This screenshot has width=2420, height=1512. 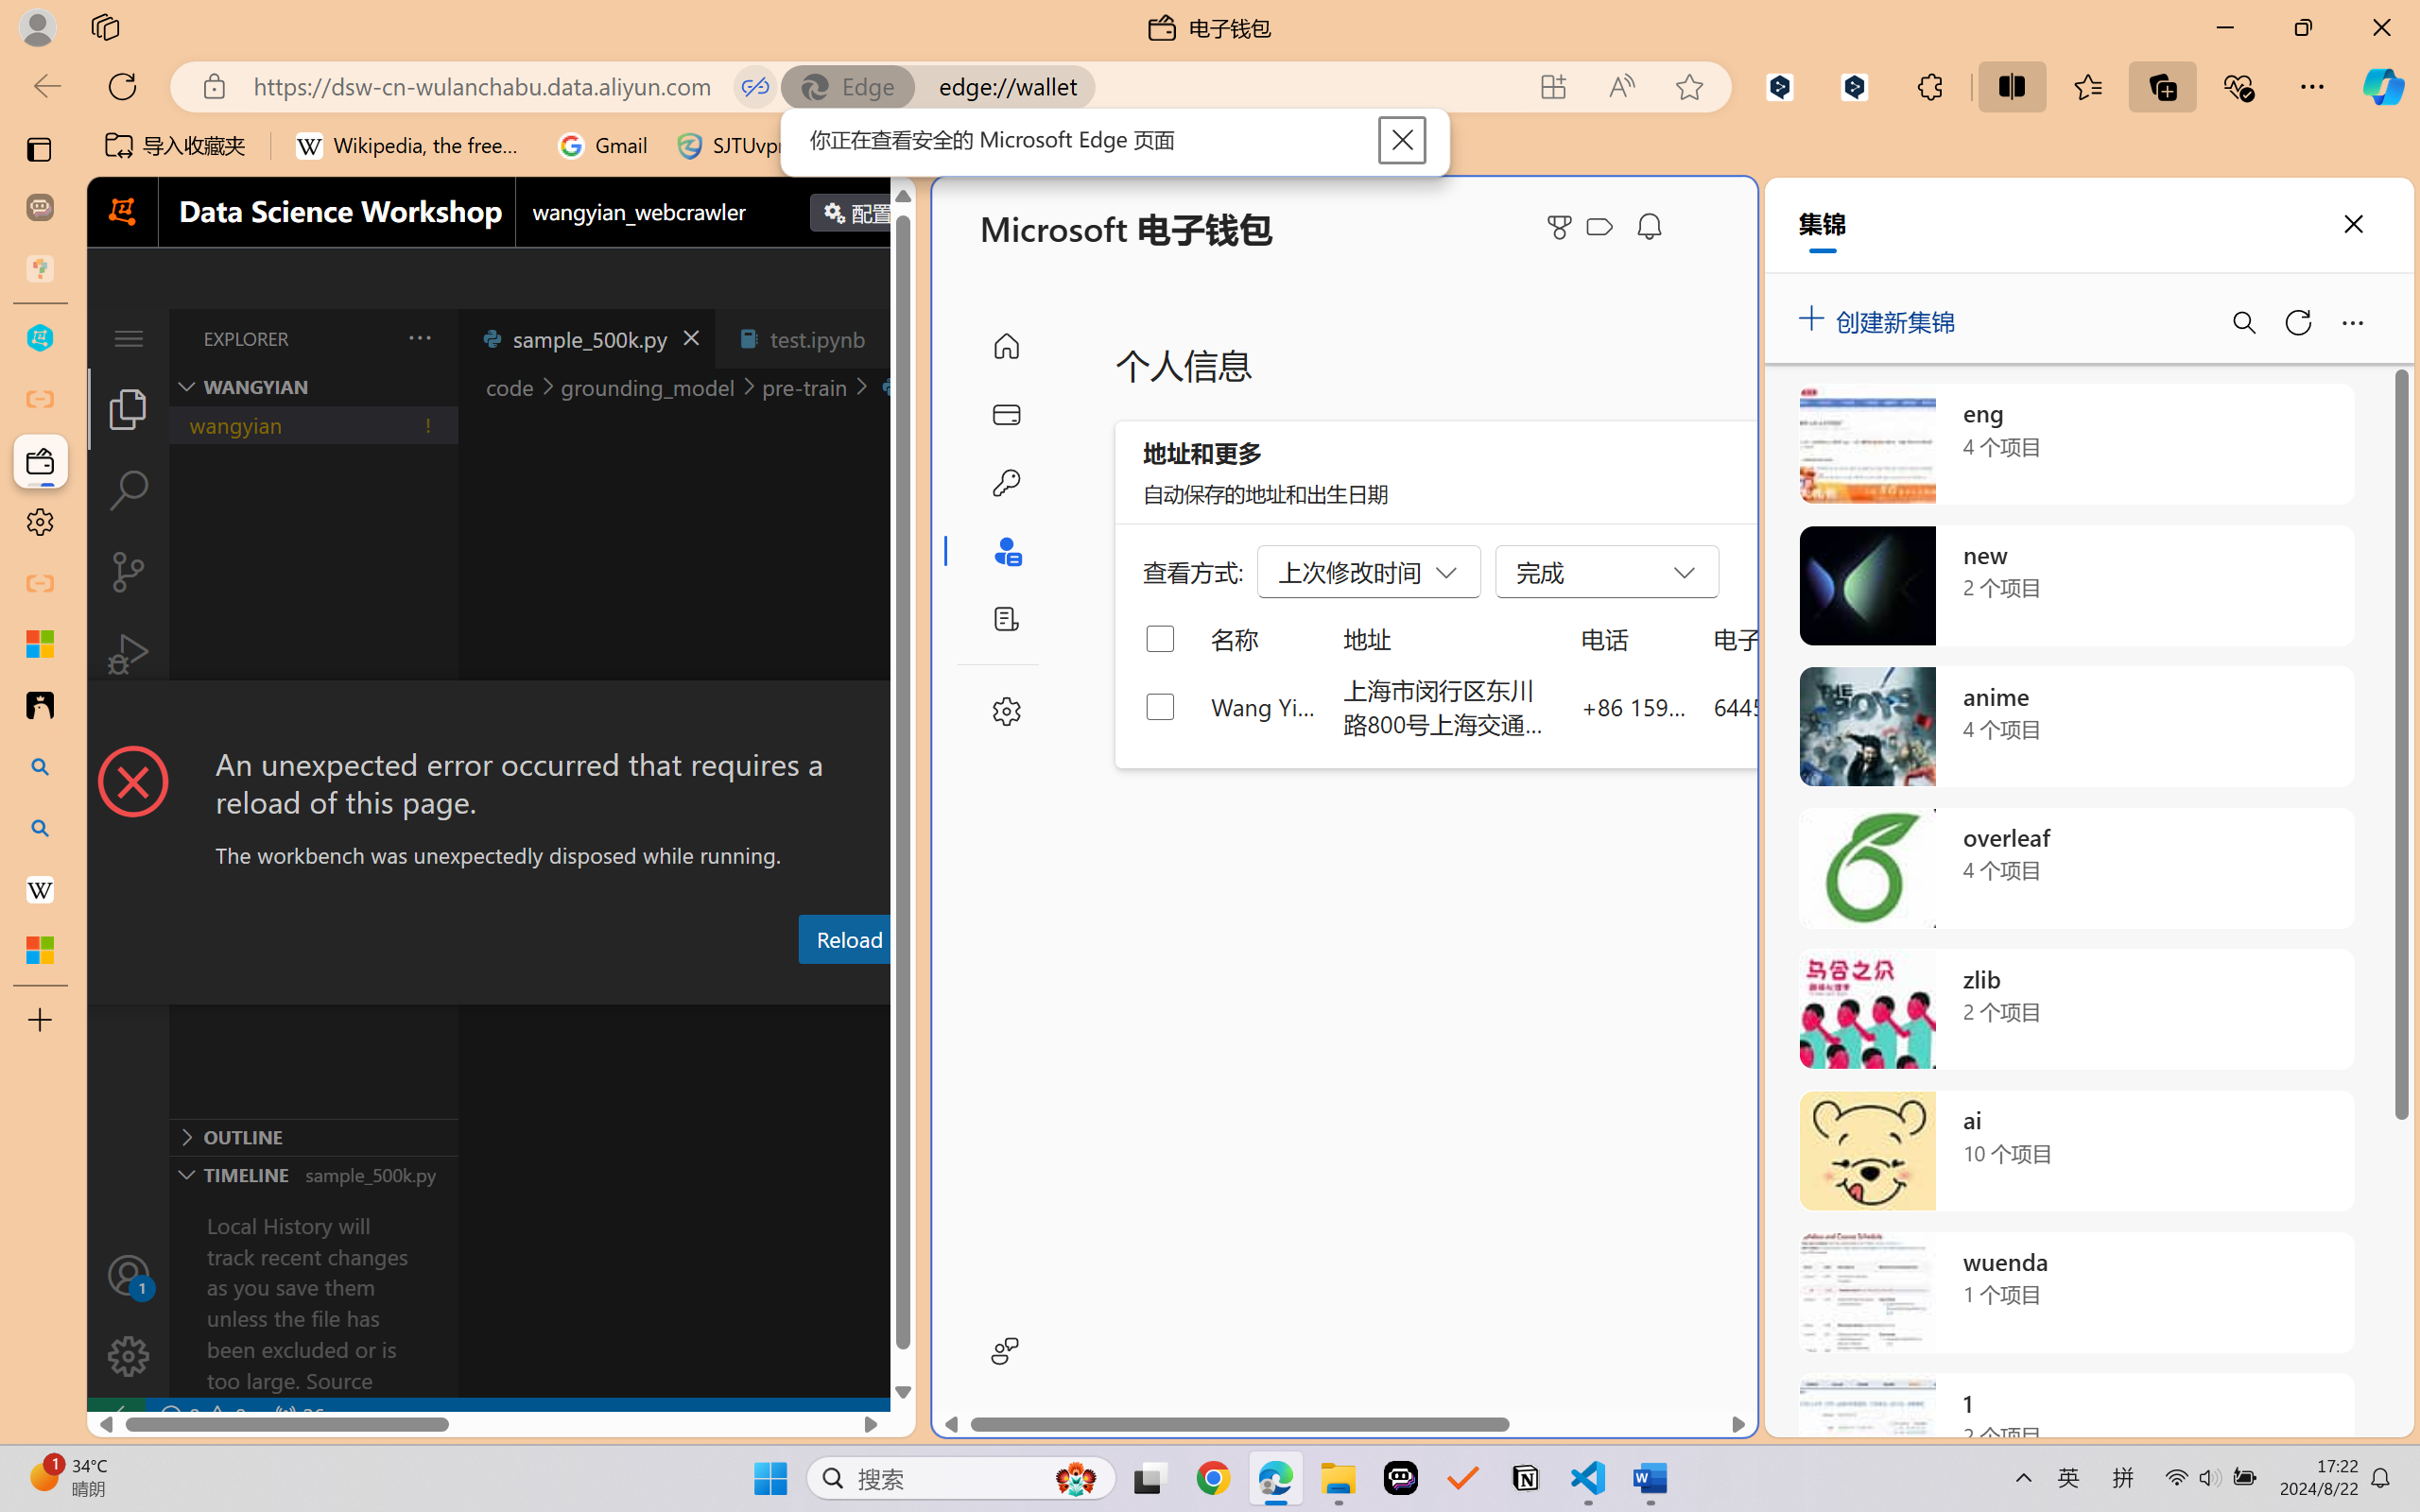 I want to click on Google Chrome, so click(x=1213, y=1478).